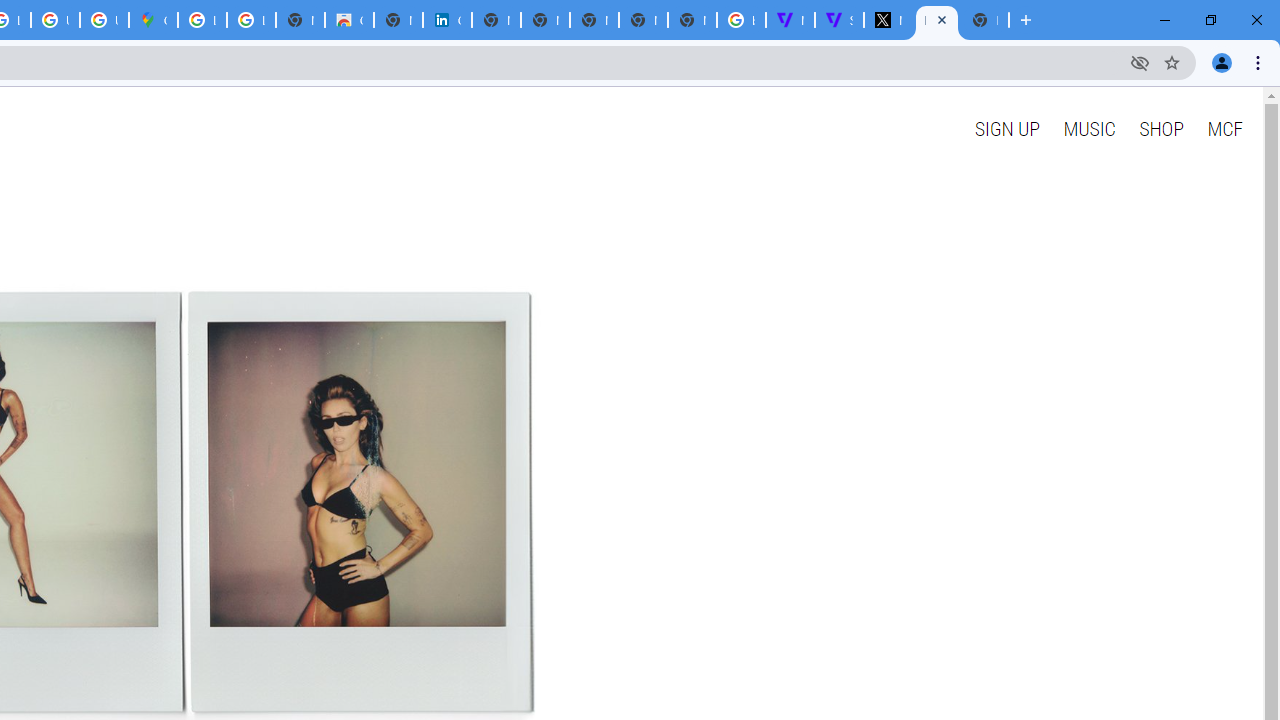 The width and height of the screenshot is (1280, 720). I want to click on Streaming - The Verge, so click(839, 20).